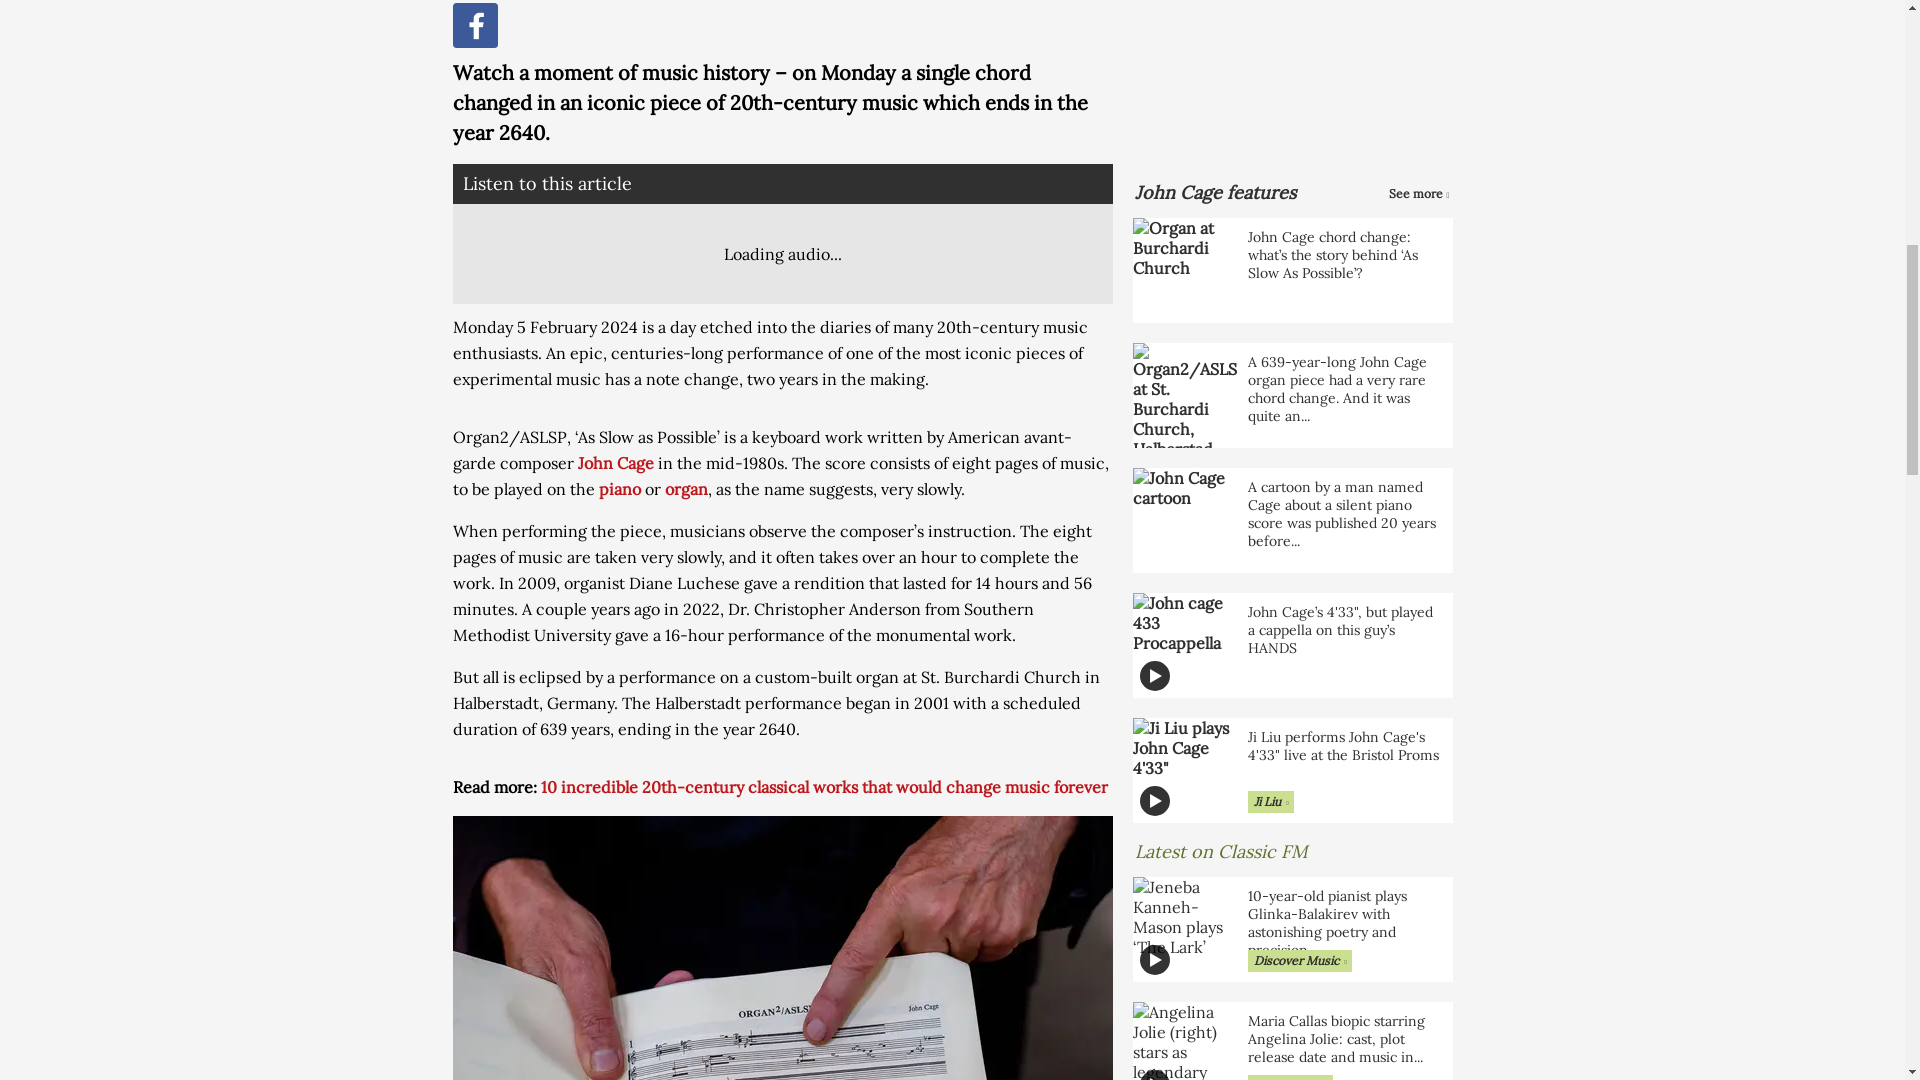 The height and width of the screenshot is (1080, 1920). I want to click on organ, so click(685, 488).